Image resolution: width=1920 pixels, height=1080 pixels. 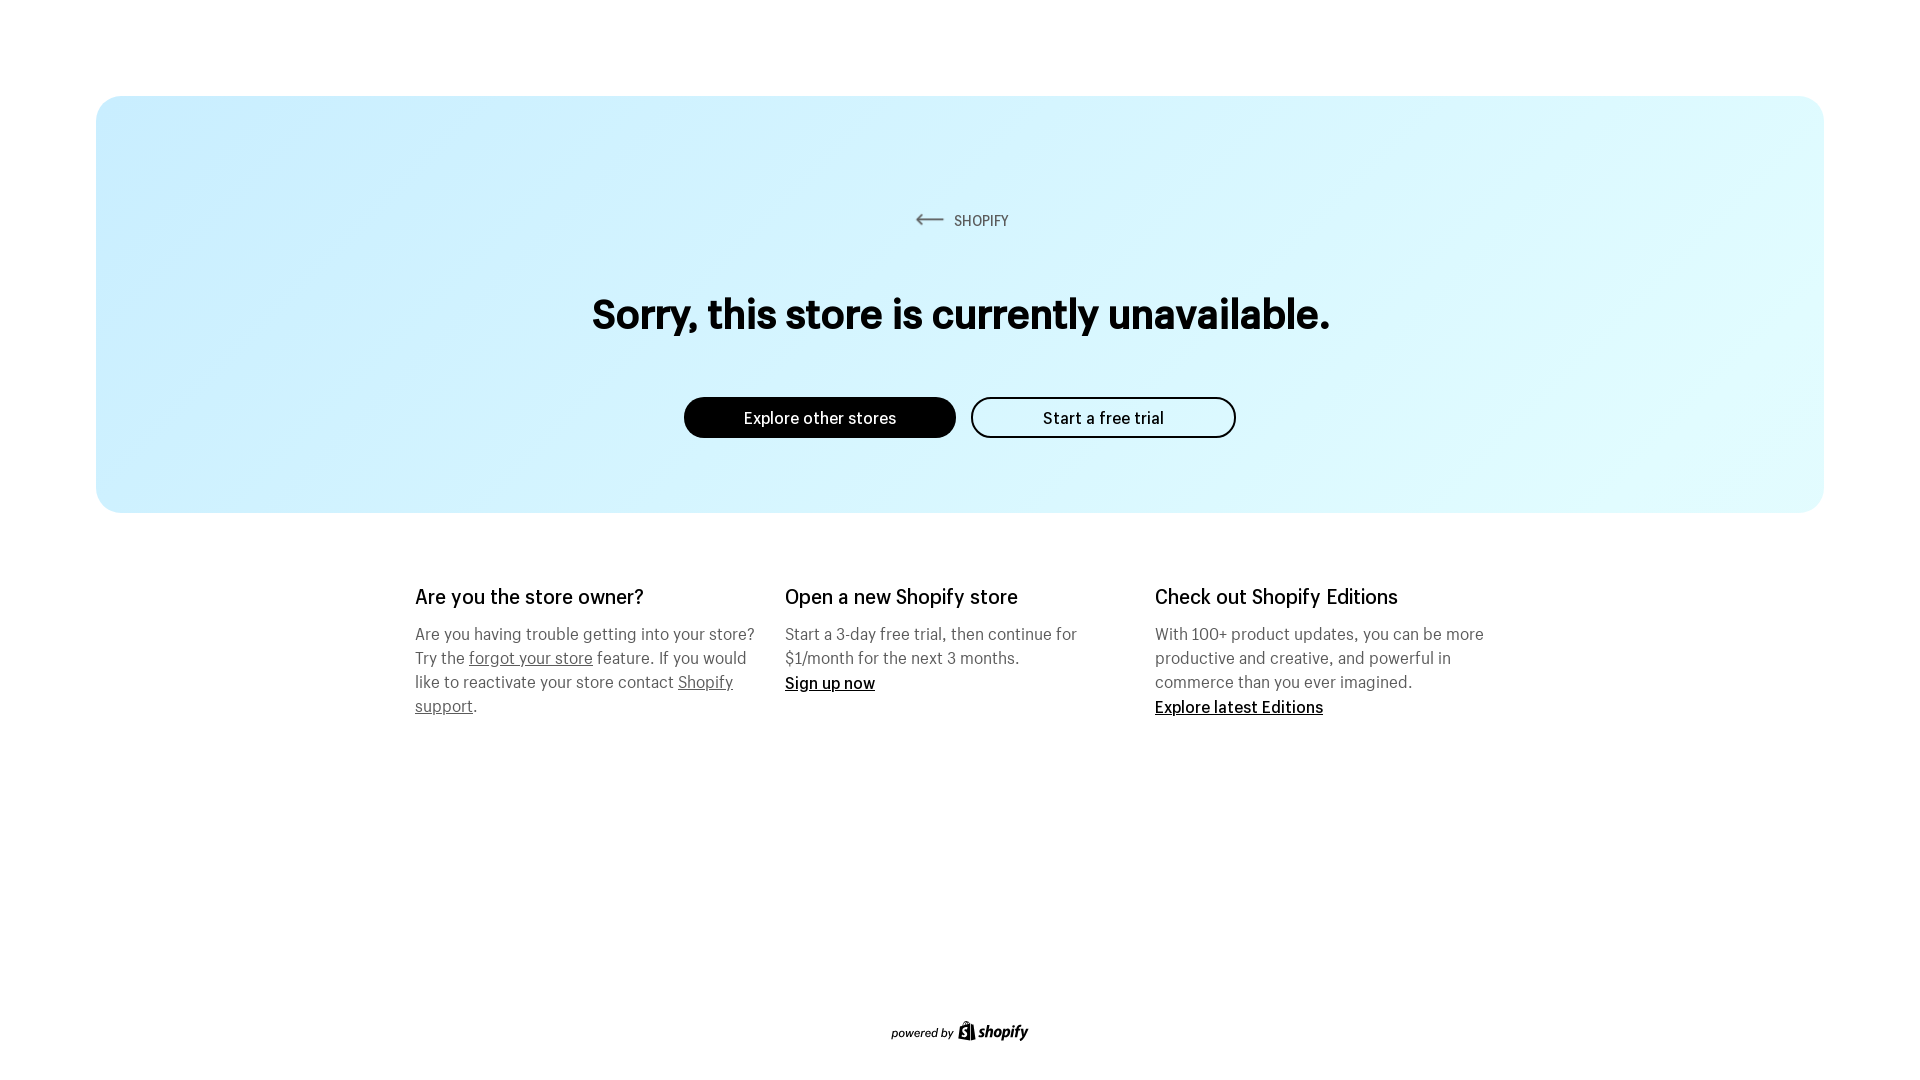 I want to click on Explore latest Editions, so click(x=1239, y=706).